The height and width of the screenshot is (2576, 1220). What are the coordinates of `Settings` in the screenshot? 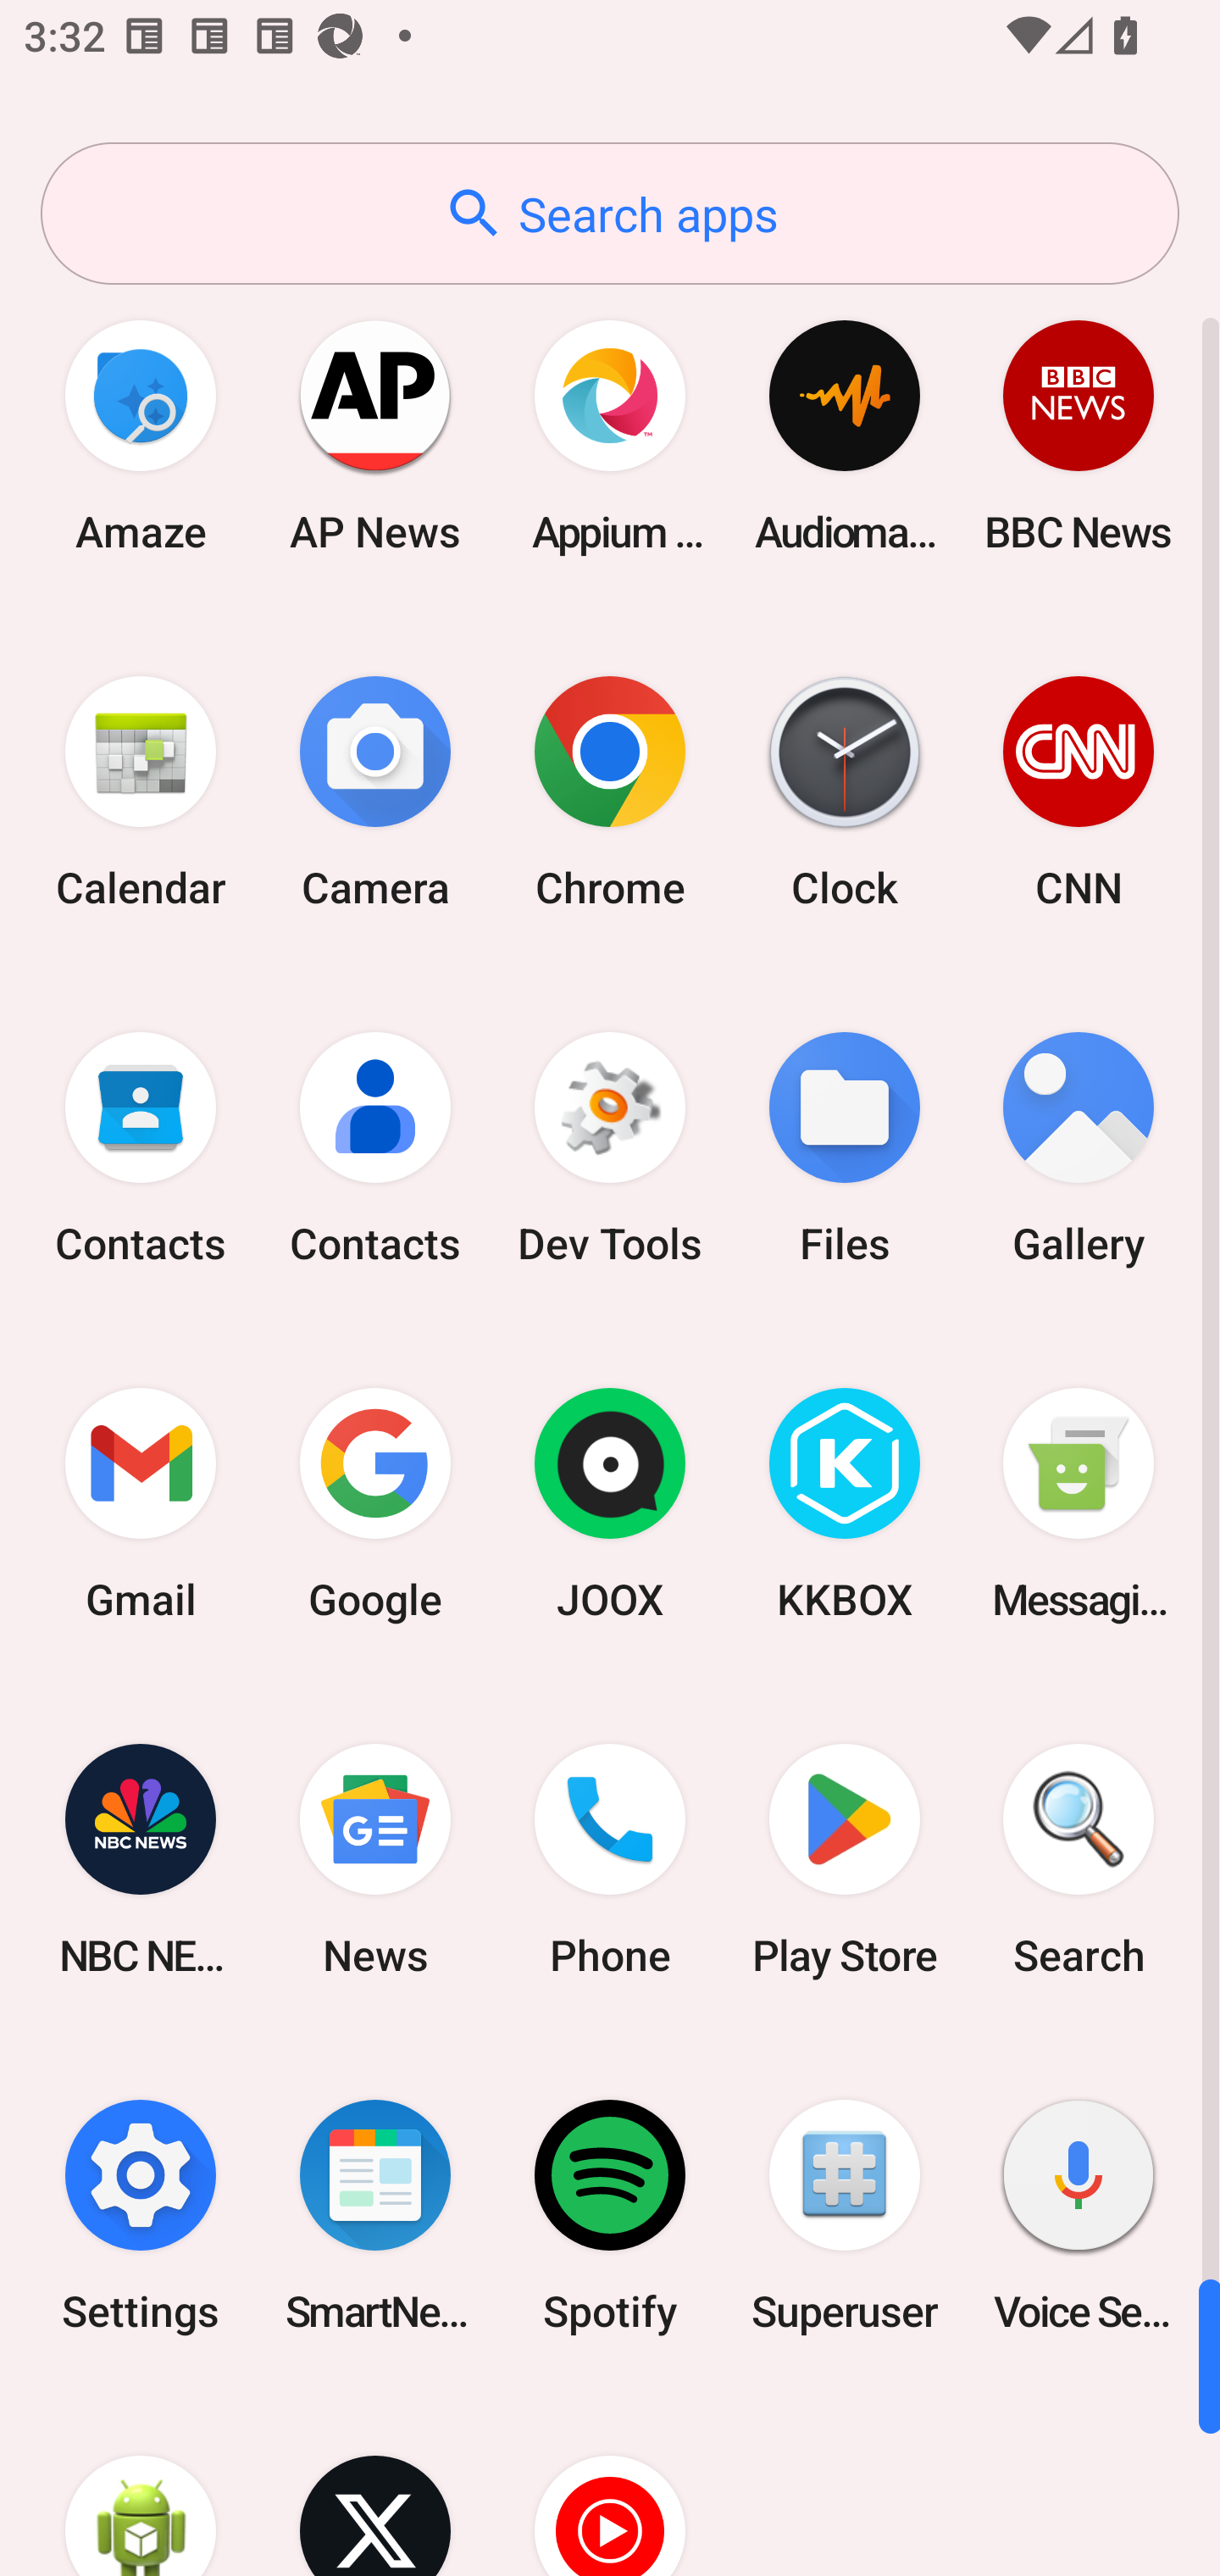 It's located at (141, 2215).